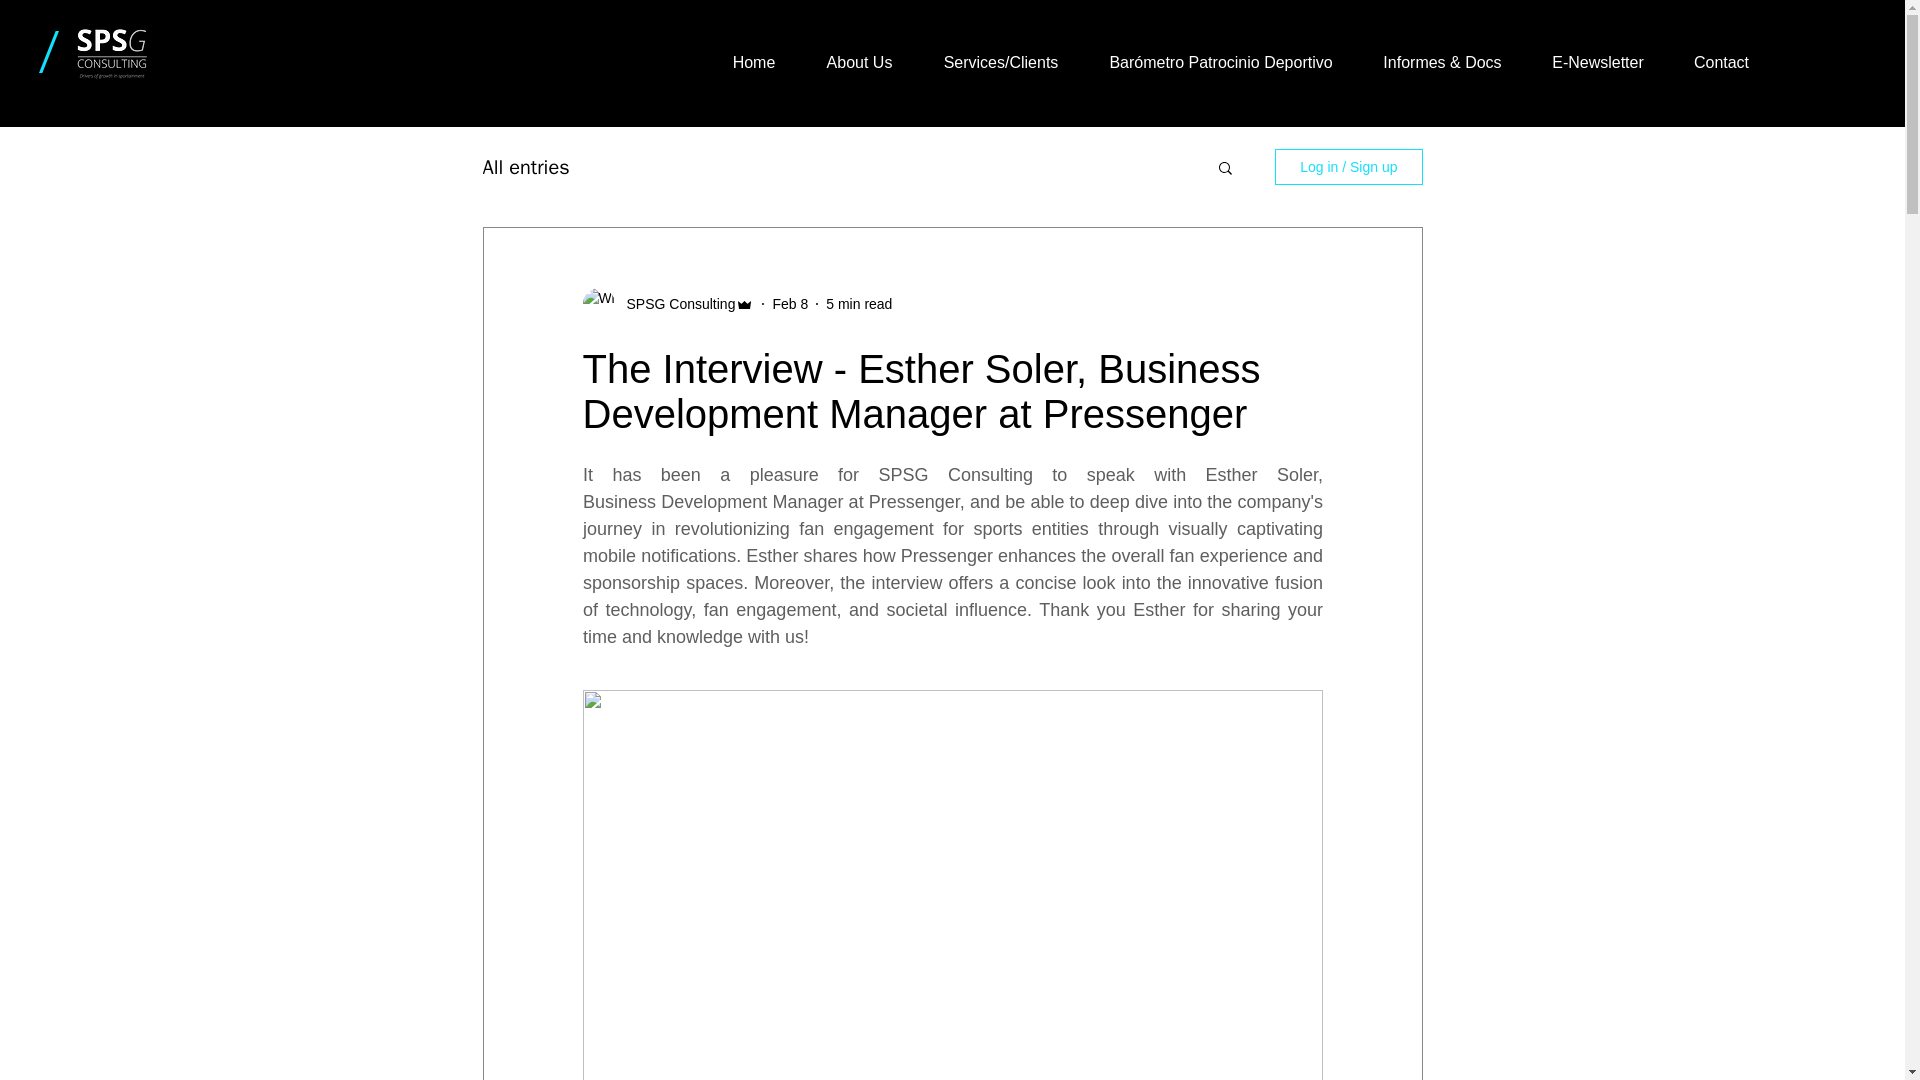 The image size is (1920, 1080). What do you see at coordinates (858, 304) in the screenshot?
I see `5 min read` at bounding box center [858, 304].